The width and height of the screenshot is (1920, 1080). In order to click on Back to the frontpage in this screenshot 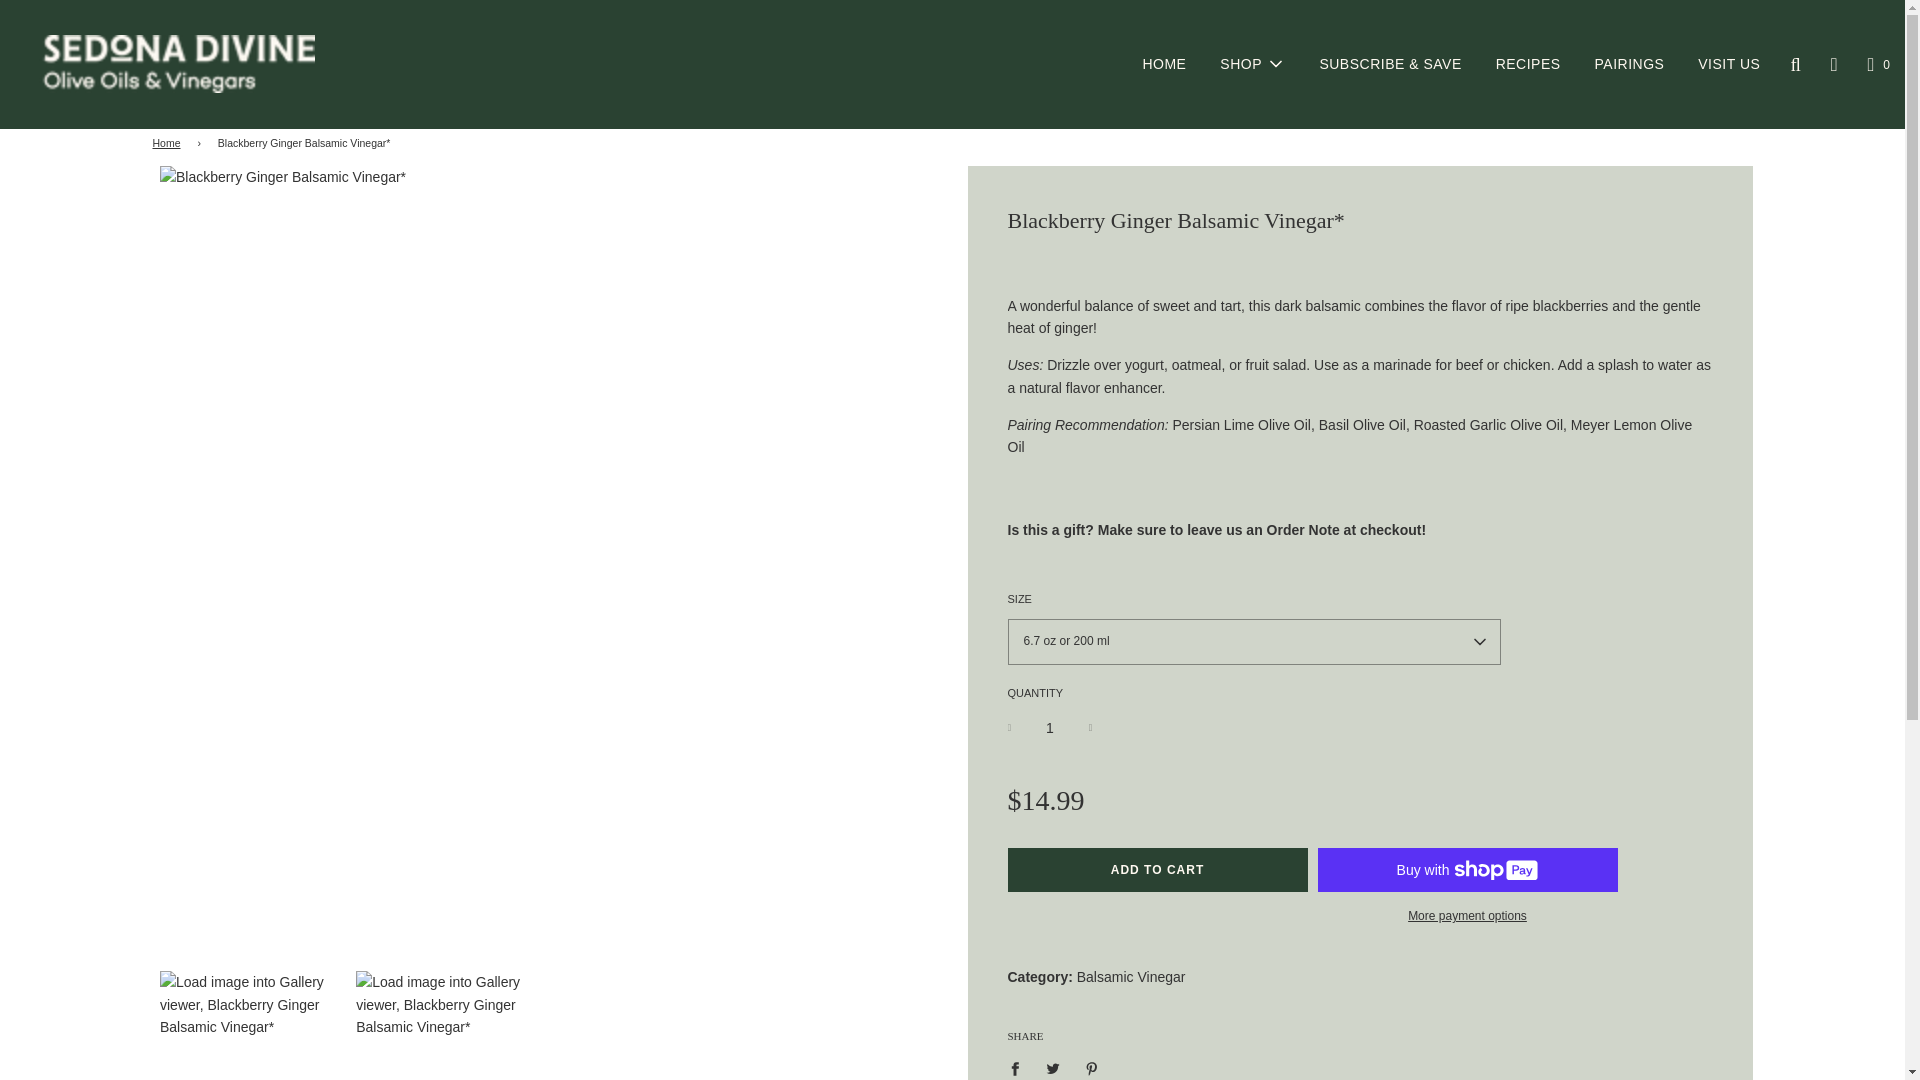, I will do `click(168, 144)`.